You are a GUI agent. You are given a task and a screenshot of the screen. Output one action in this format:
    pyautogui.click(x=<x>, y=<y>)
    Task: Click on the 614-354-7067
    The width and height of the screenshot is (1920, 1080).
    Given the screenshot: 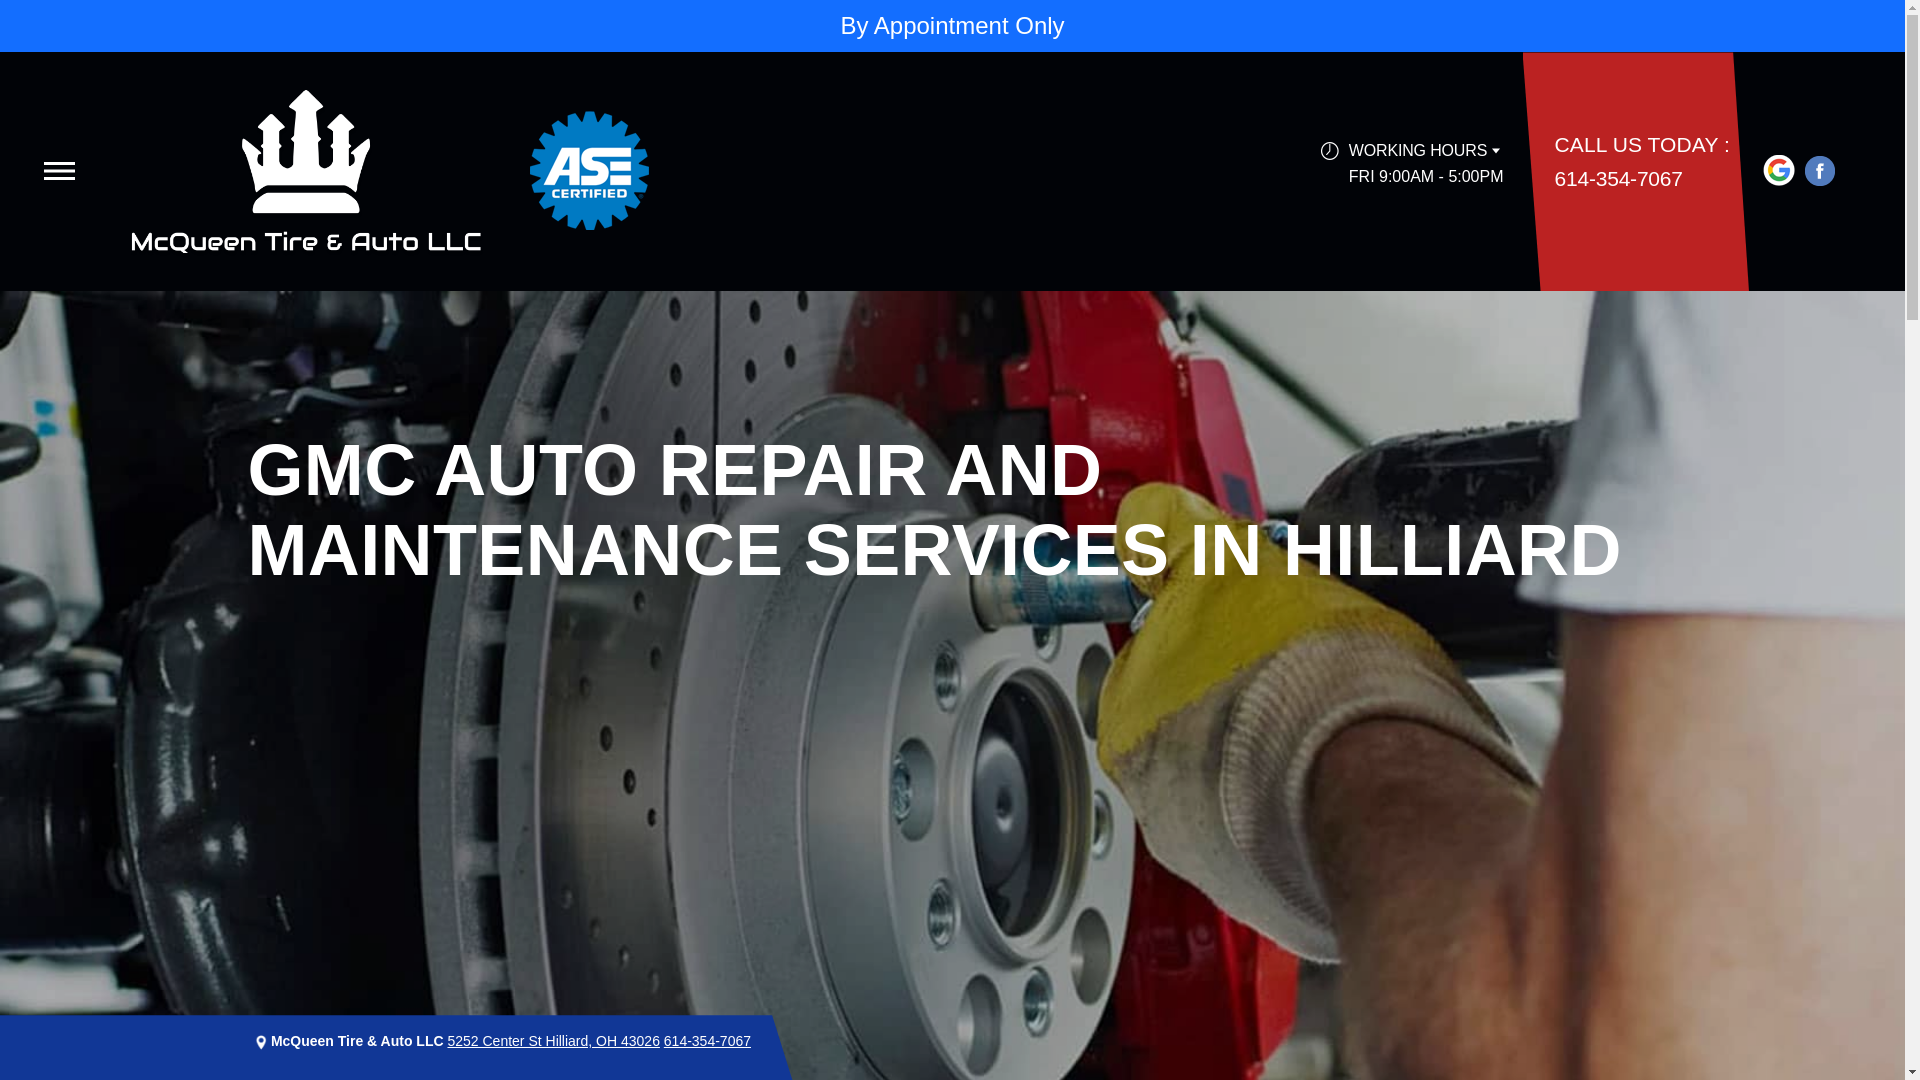 What is the action you would take?
    pyautogui.click(x=1619, y=178)
    